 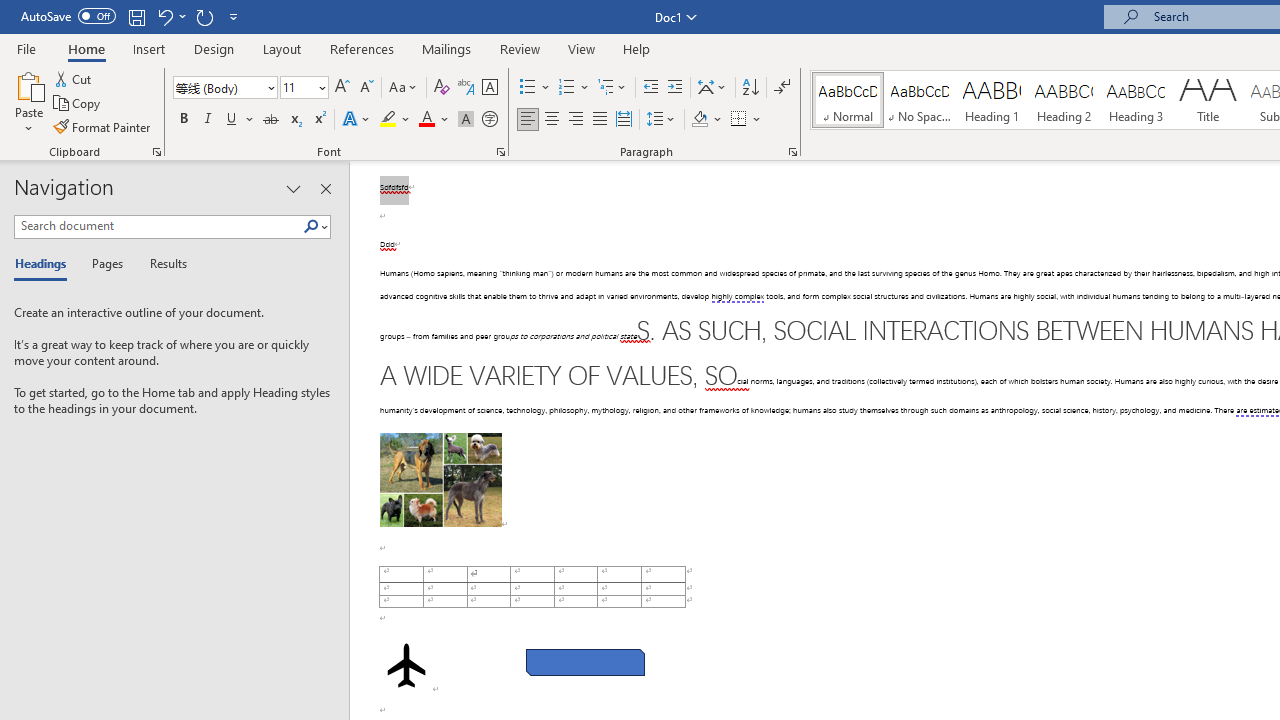 What do you see at coordinates (183, 120) in the screenshot?
I see `Bold` at bounding box center [183, 120].